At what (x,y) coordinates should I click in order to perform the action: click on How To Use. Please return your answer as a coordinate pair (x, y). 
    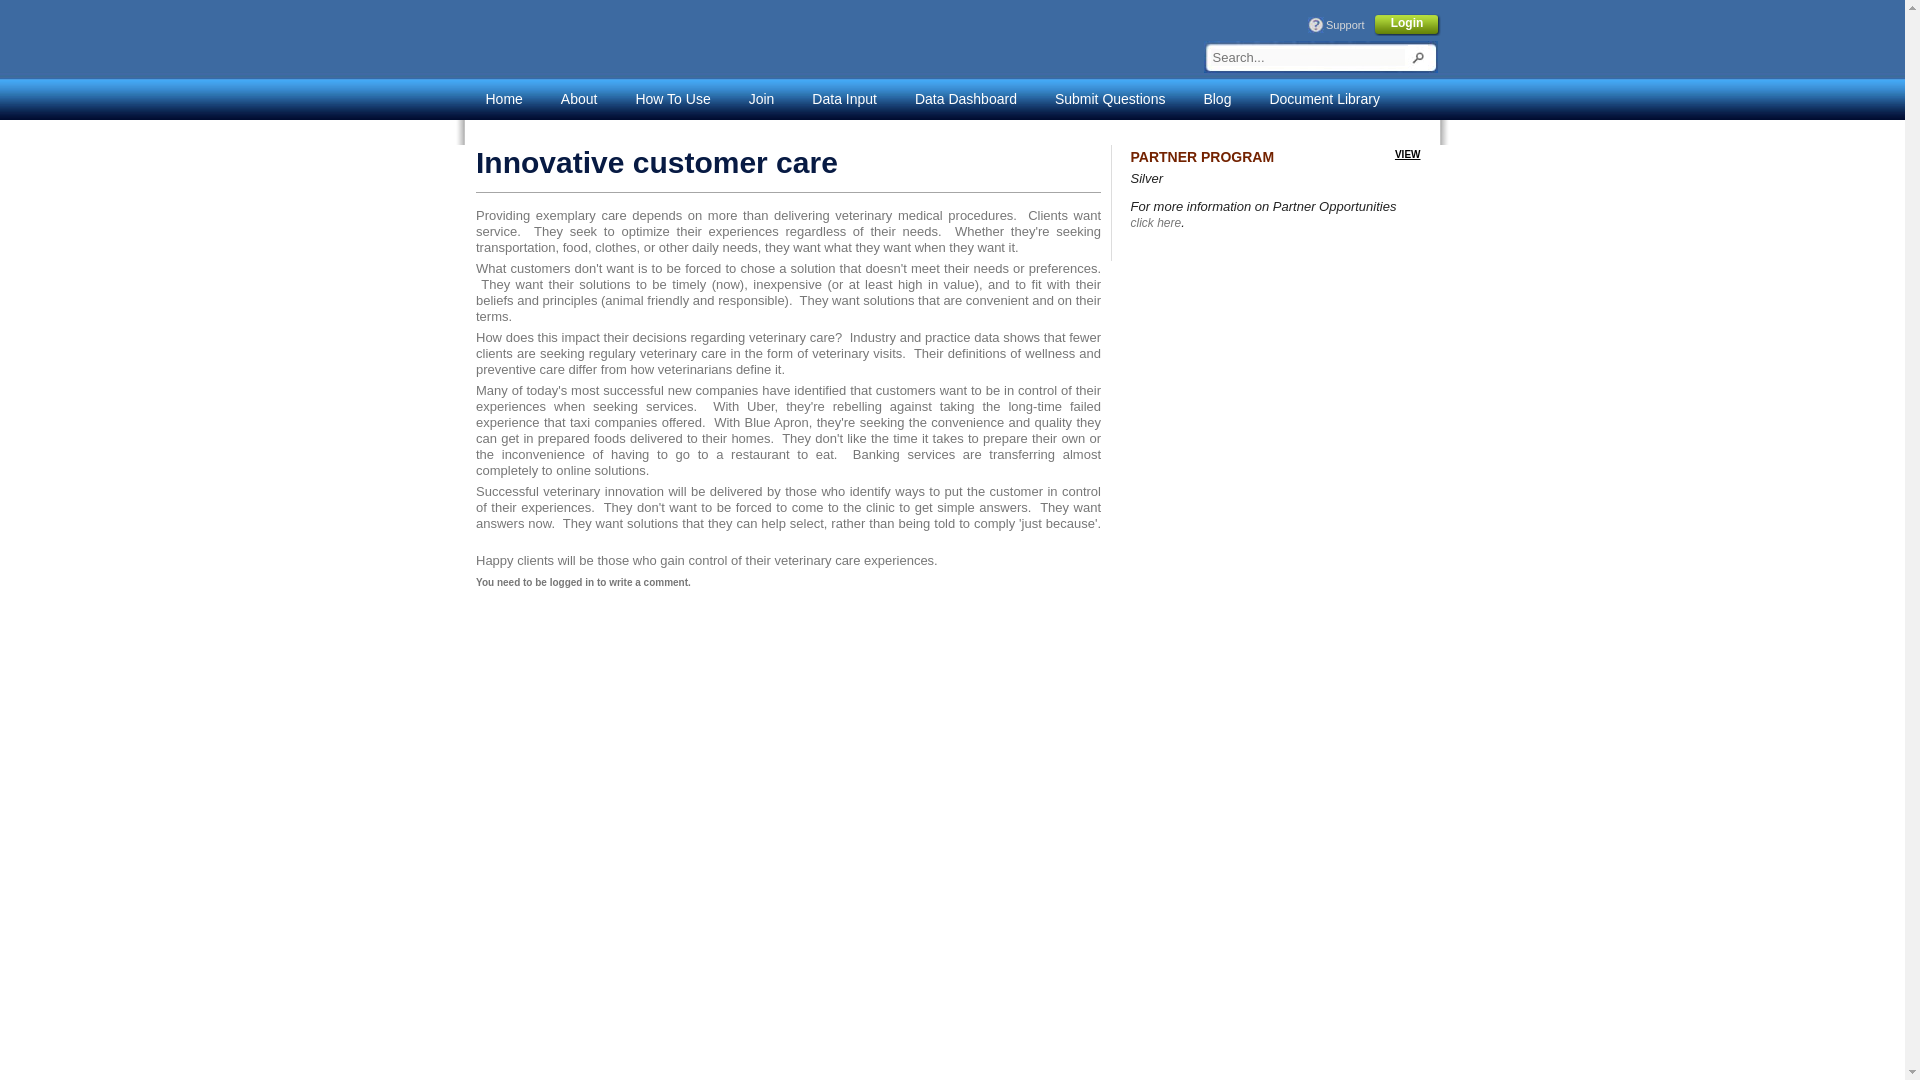
    Looking at the image, I should click on (672, 98).